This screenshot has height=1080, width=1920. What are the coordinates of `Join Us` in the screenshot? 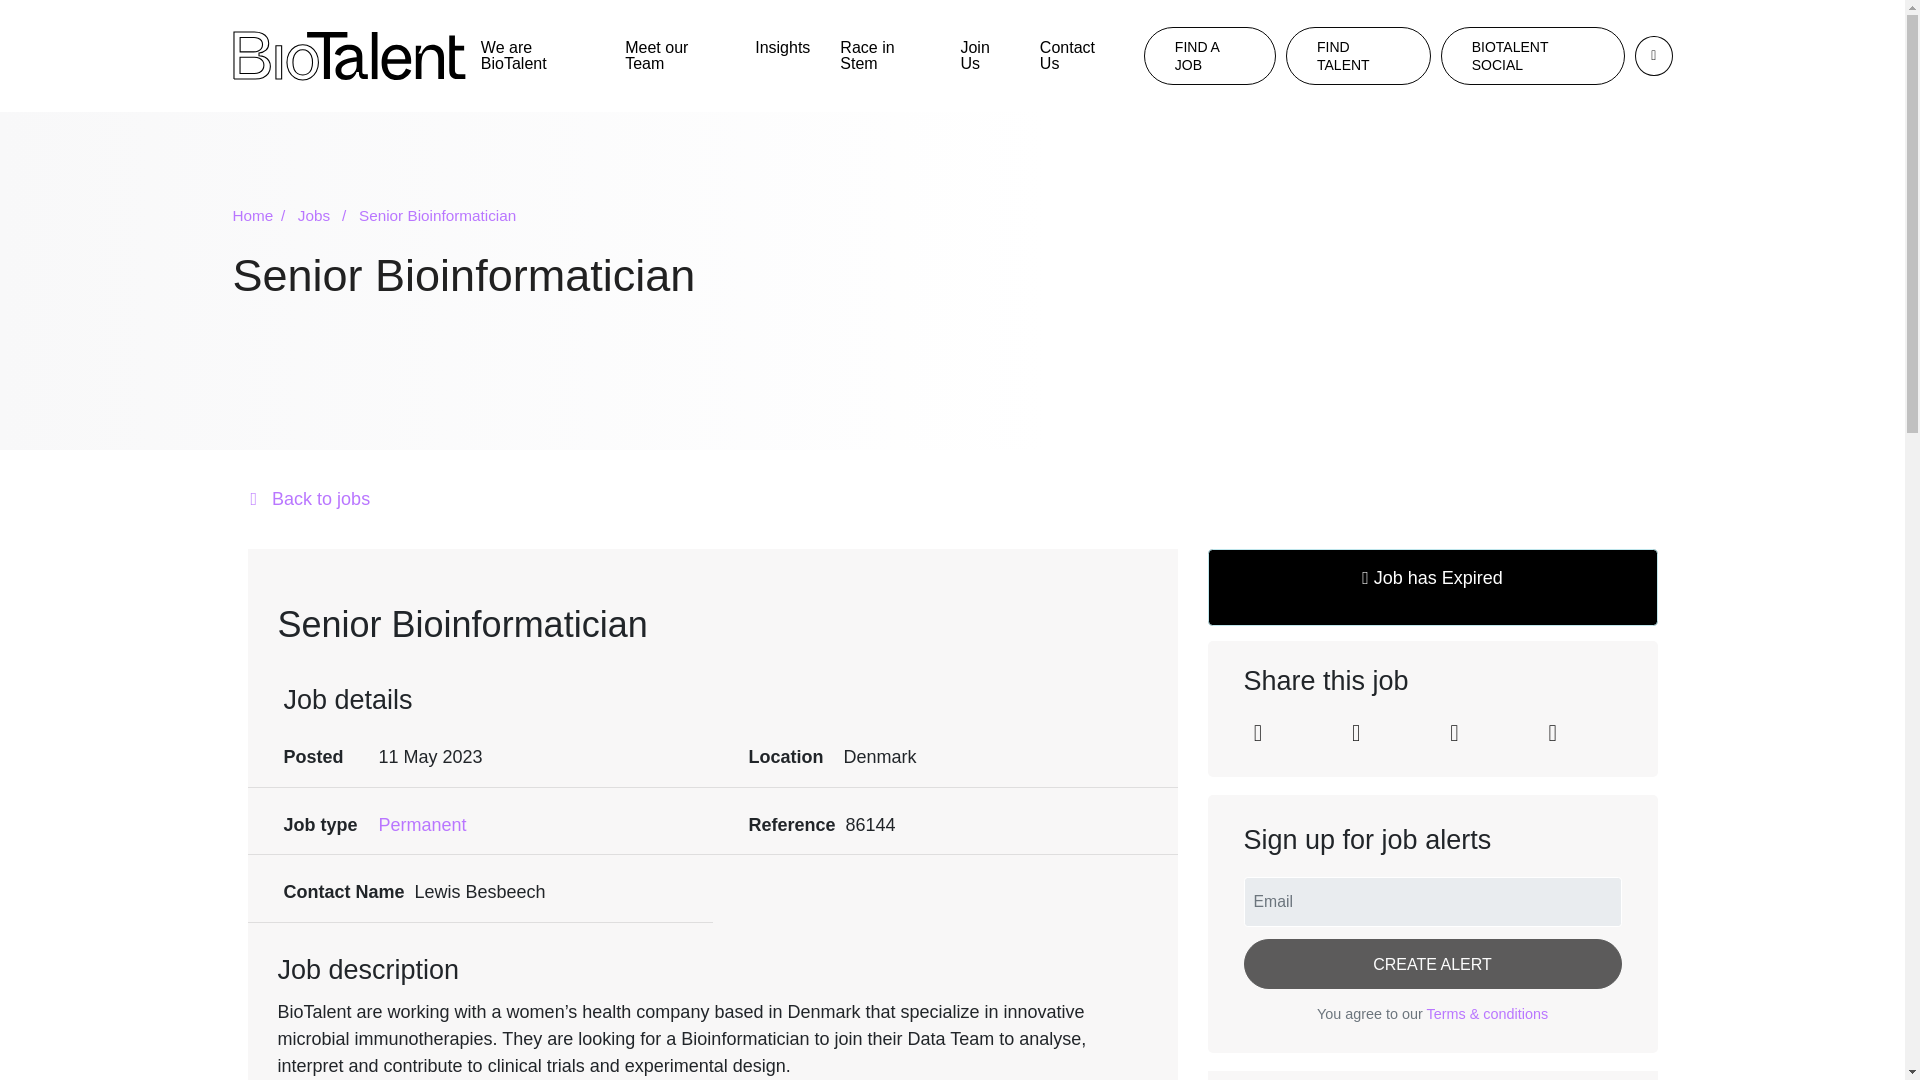 It's located at (984, 56).